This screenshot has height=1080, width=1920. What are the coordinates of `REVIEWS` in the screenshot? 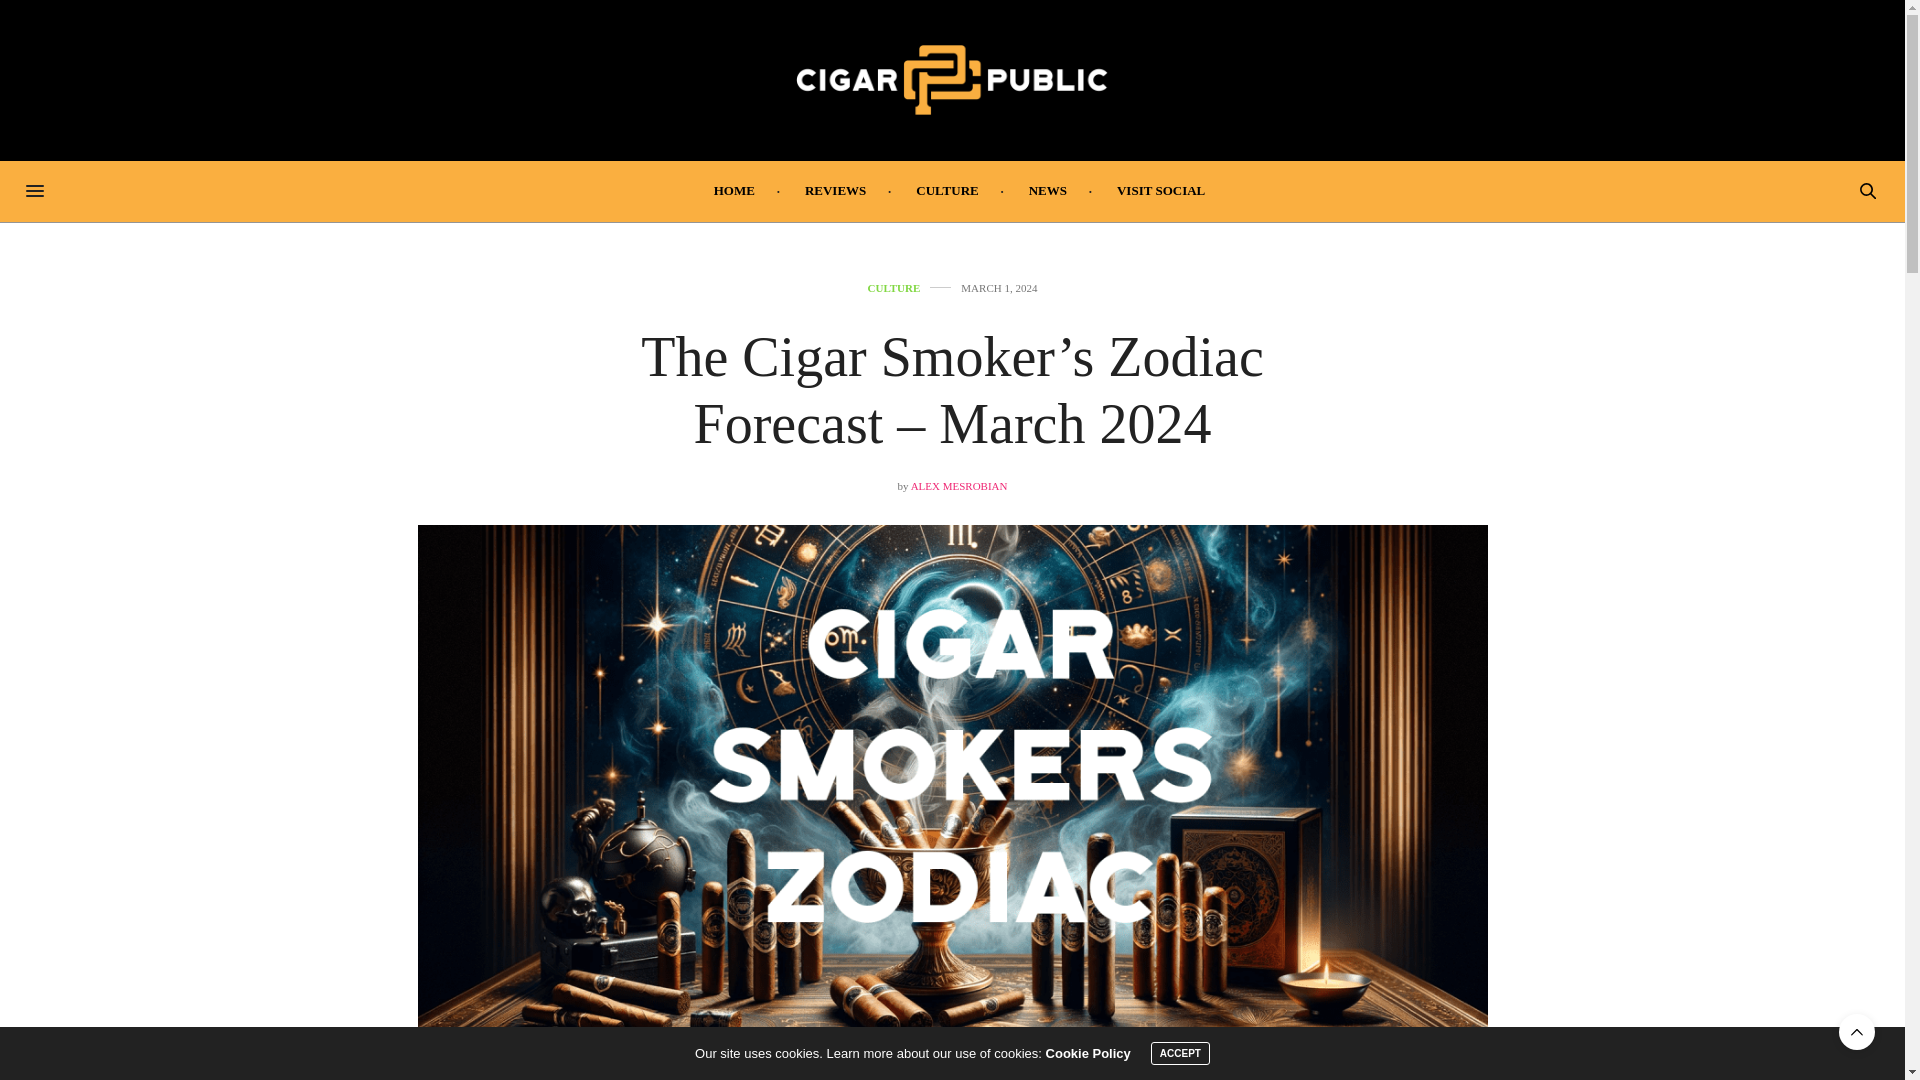 It's located at (834, 190).